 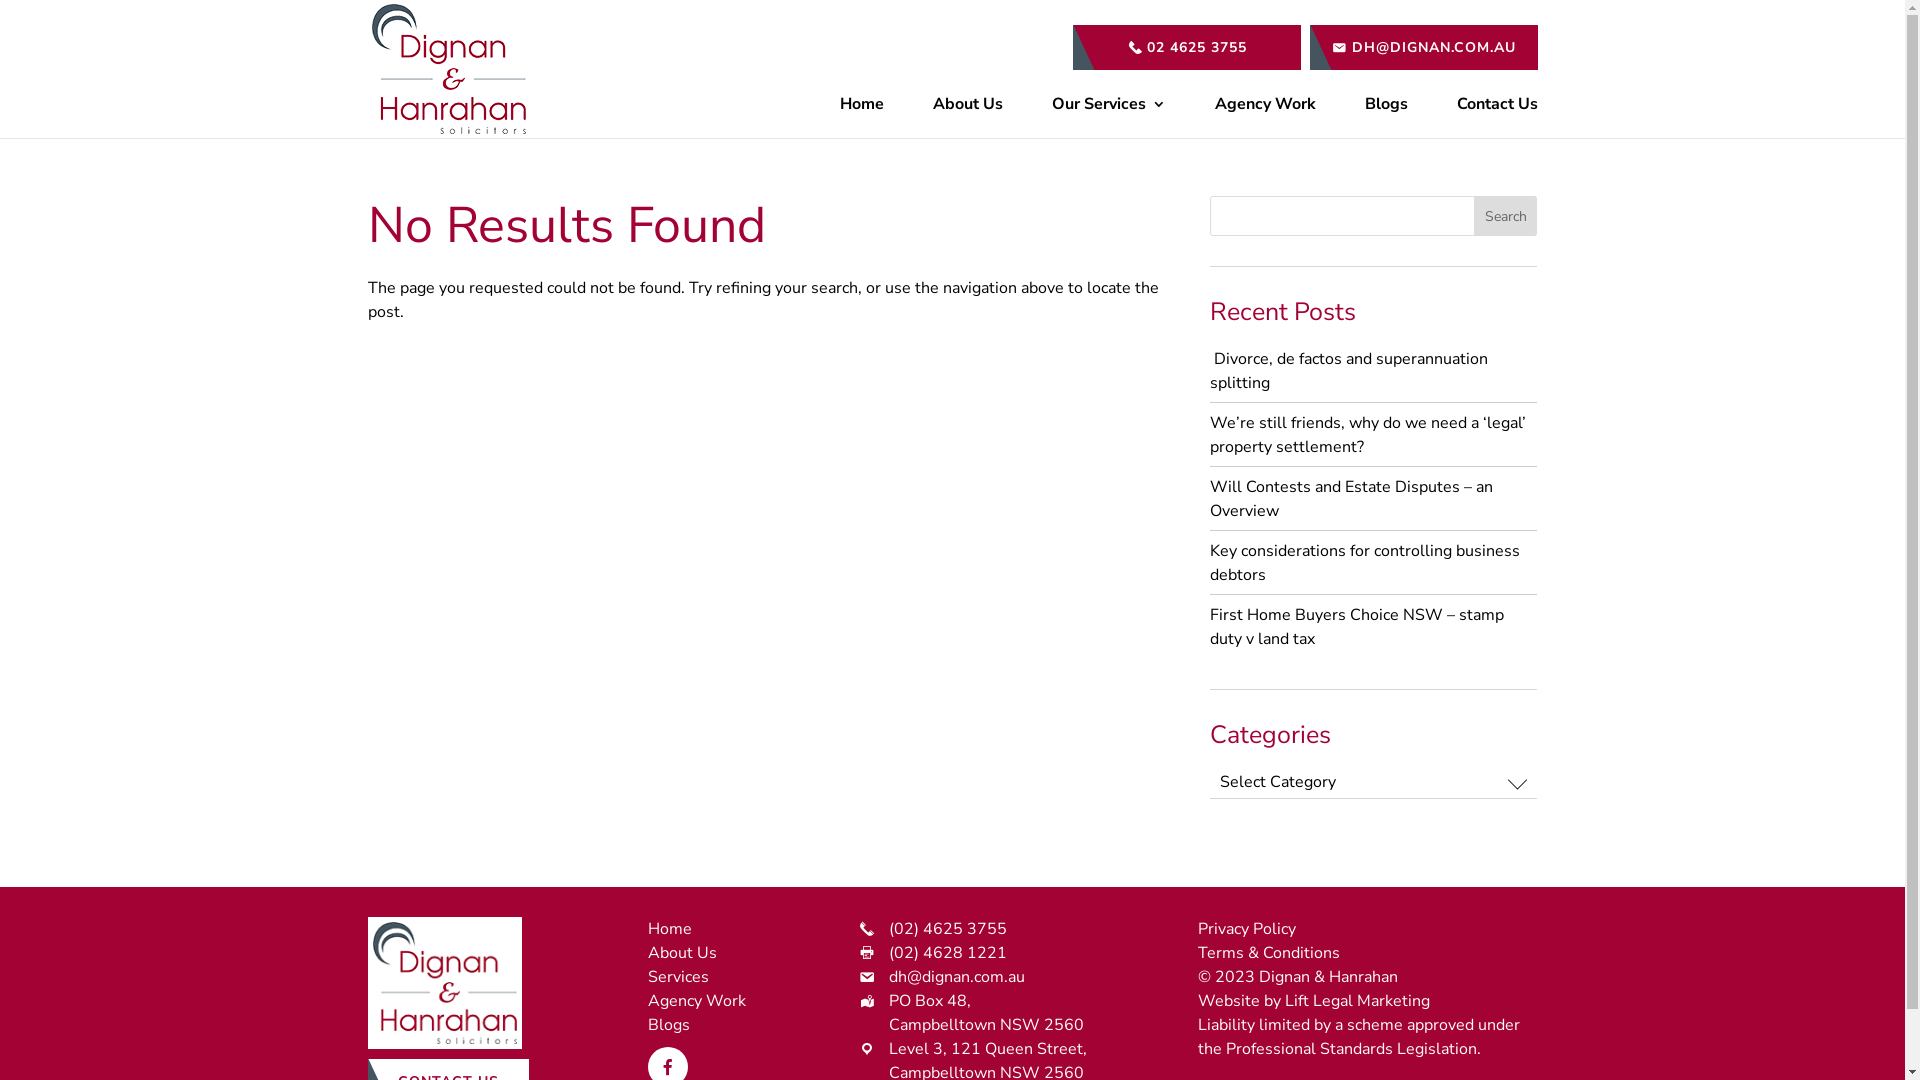 I want to click on dh@dignan.com.au, so click(x=957, y=977).